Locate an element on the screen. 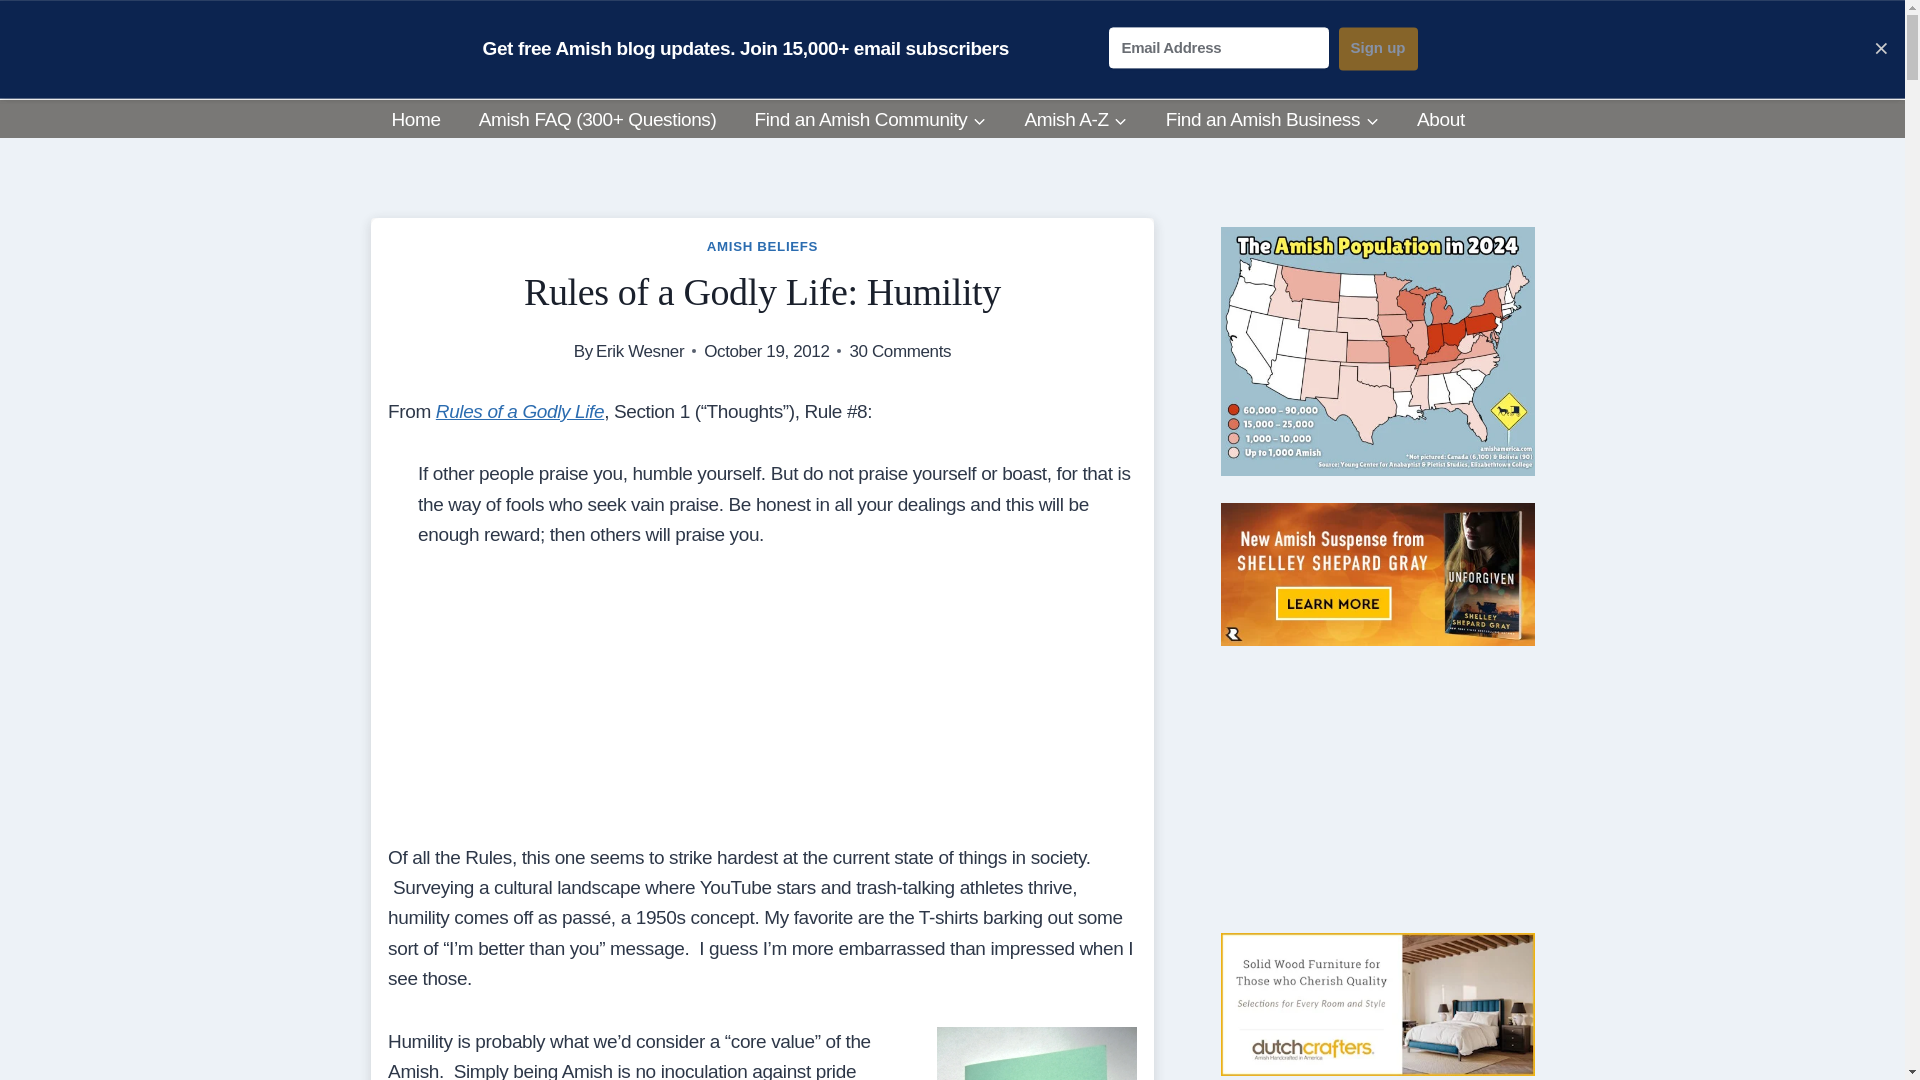 This screenshot has height=1080, width=1920. Amish A-Z is located at coordinates (1075, 120).